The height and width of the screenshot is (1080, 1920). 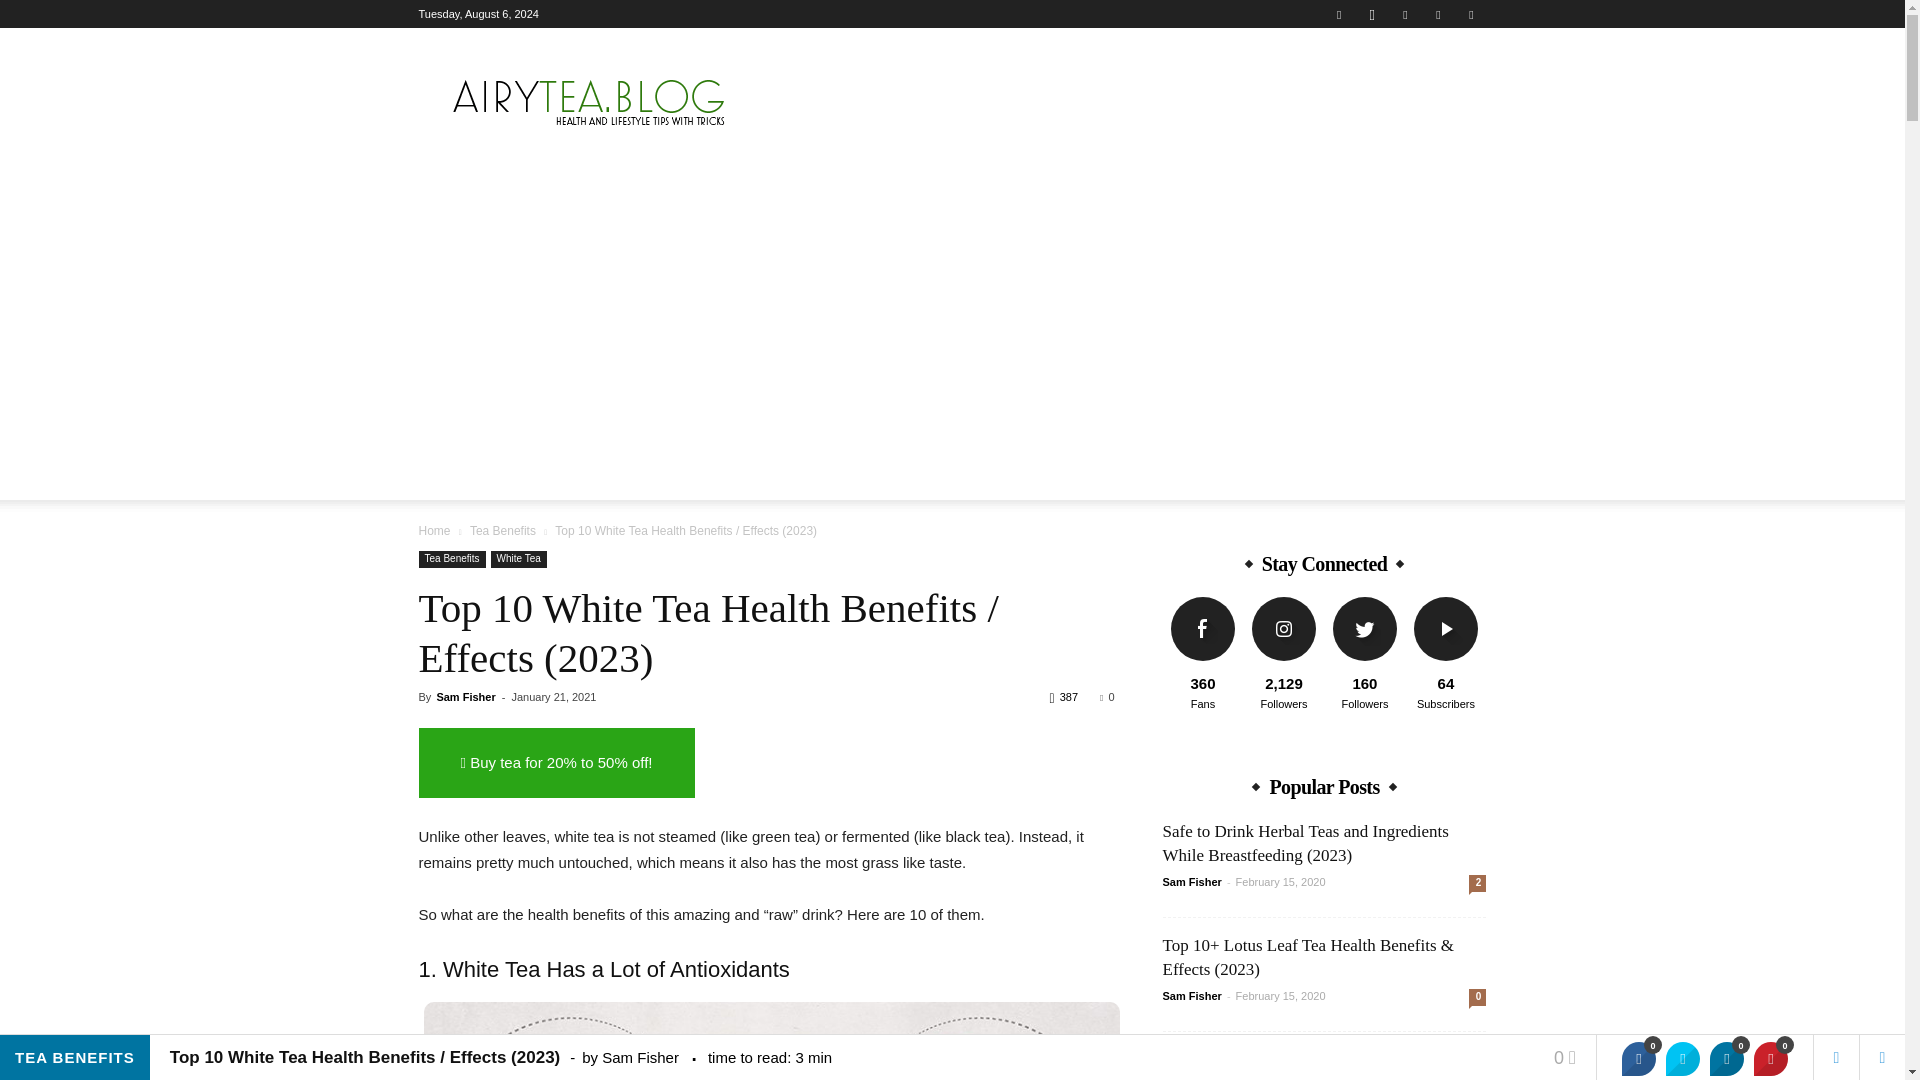 What do you see at coordinates (1438, 14) in the screenshot?
I see `Twitter` at bounding box center [1438, 14].